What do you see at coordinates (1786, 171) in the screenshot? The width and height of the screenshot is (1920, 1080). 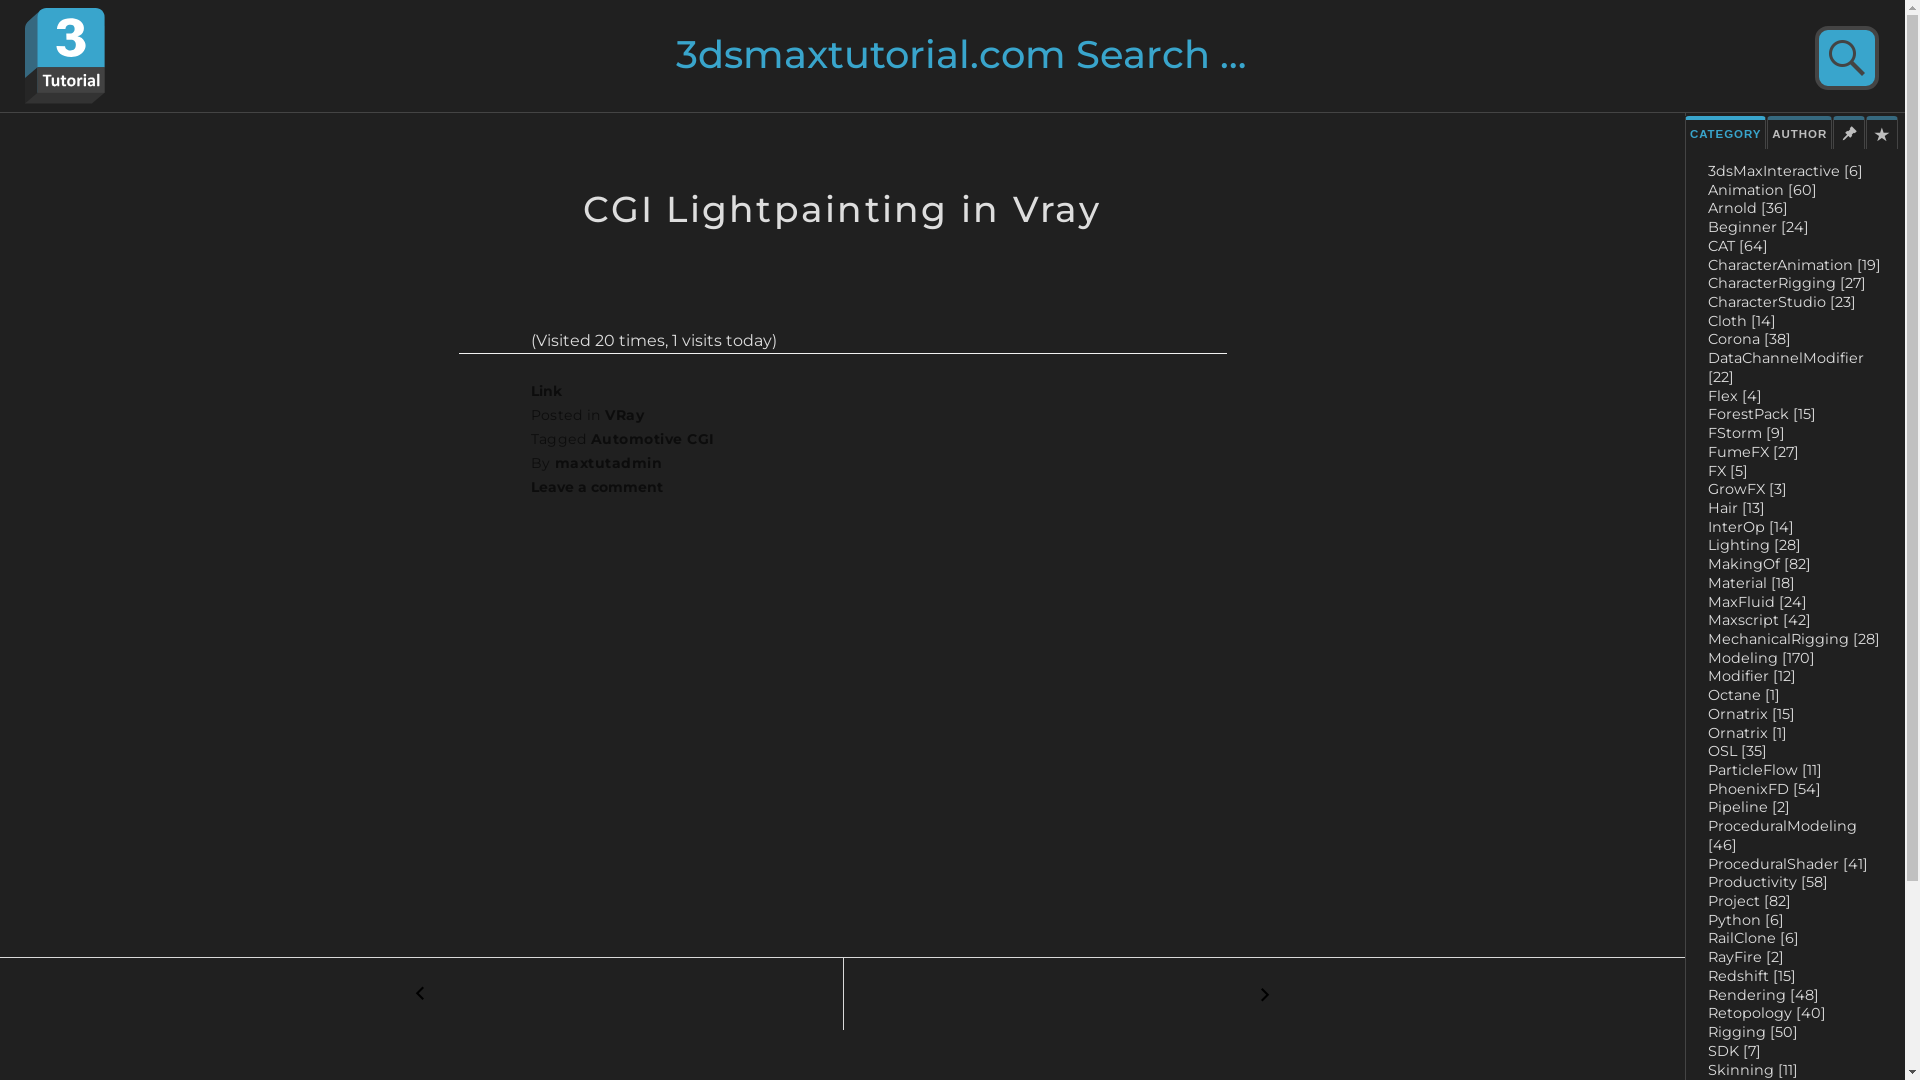 I see `3dsMaxInteractive [6]` at bounding box center [1786, 171].